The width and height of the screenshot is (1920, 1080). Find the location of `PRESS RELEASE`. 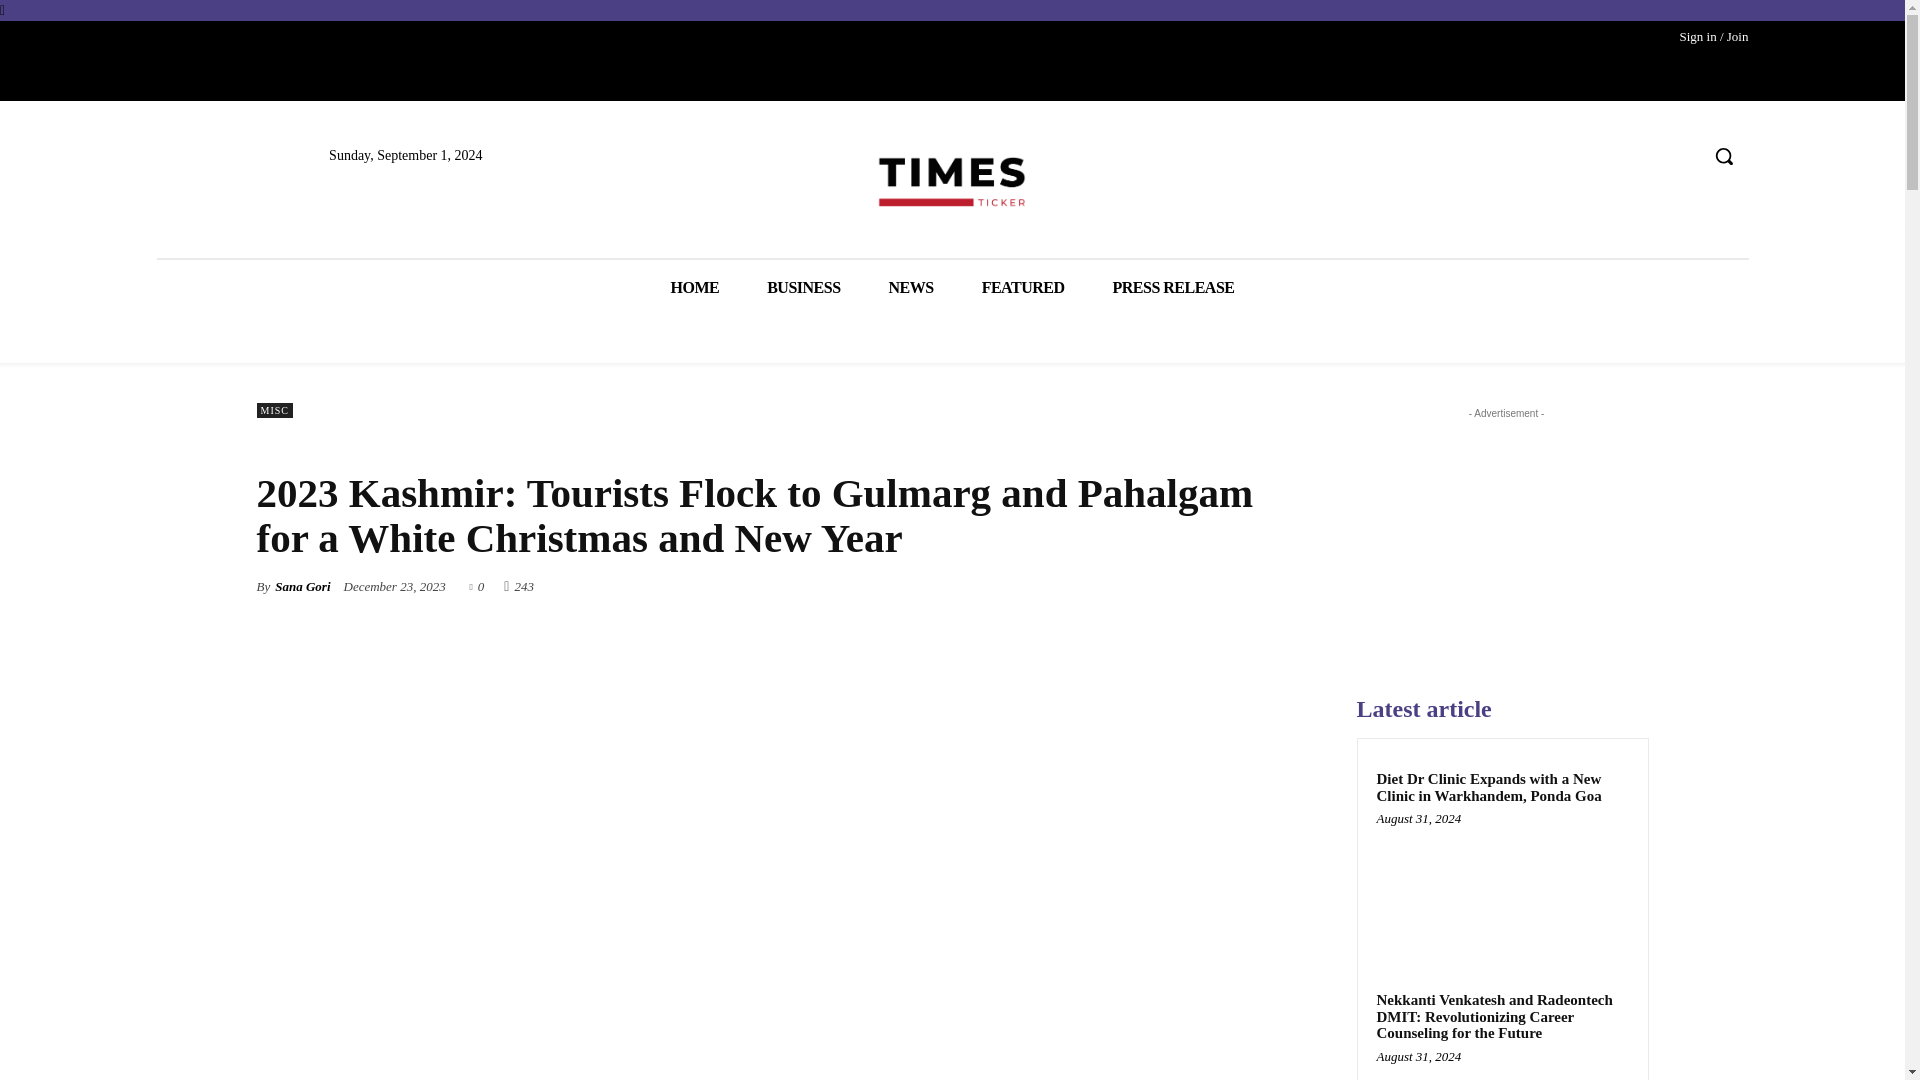

PRESS RELEASE is located at coordinates (1172, 288).